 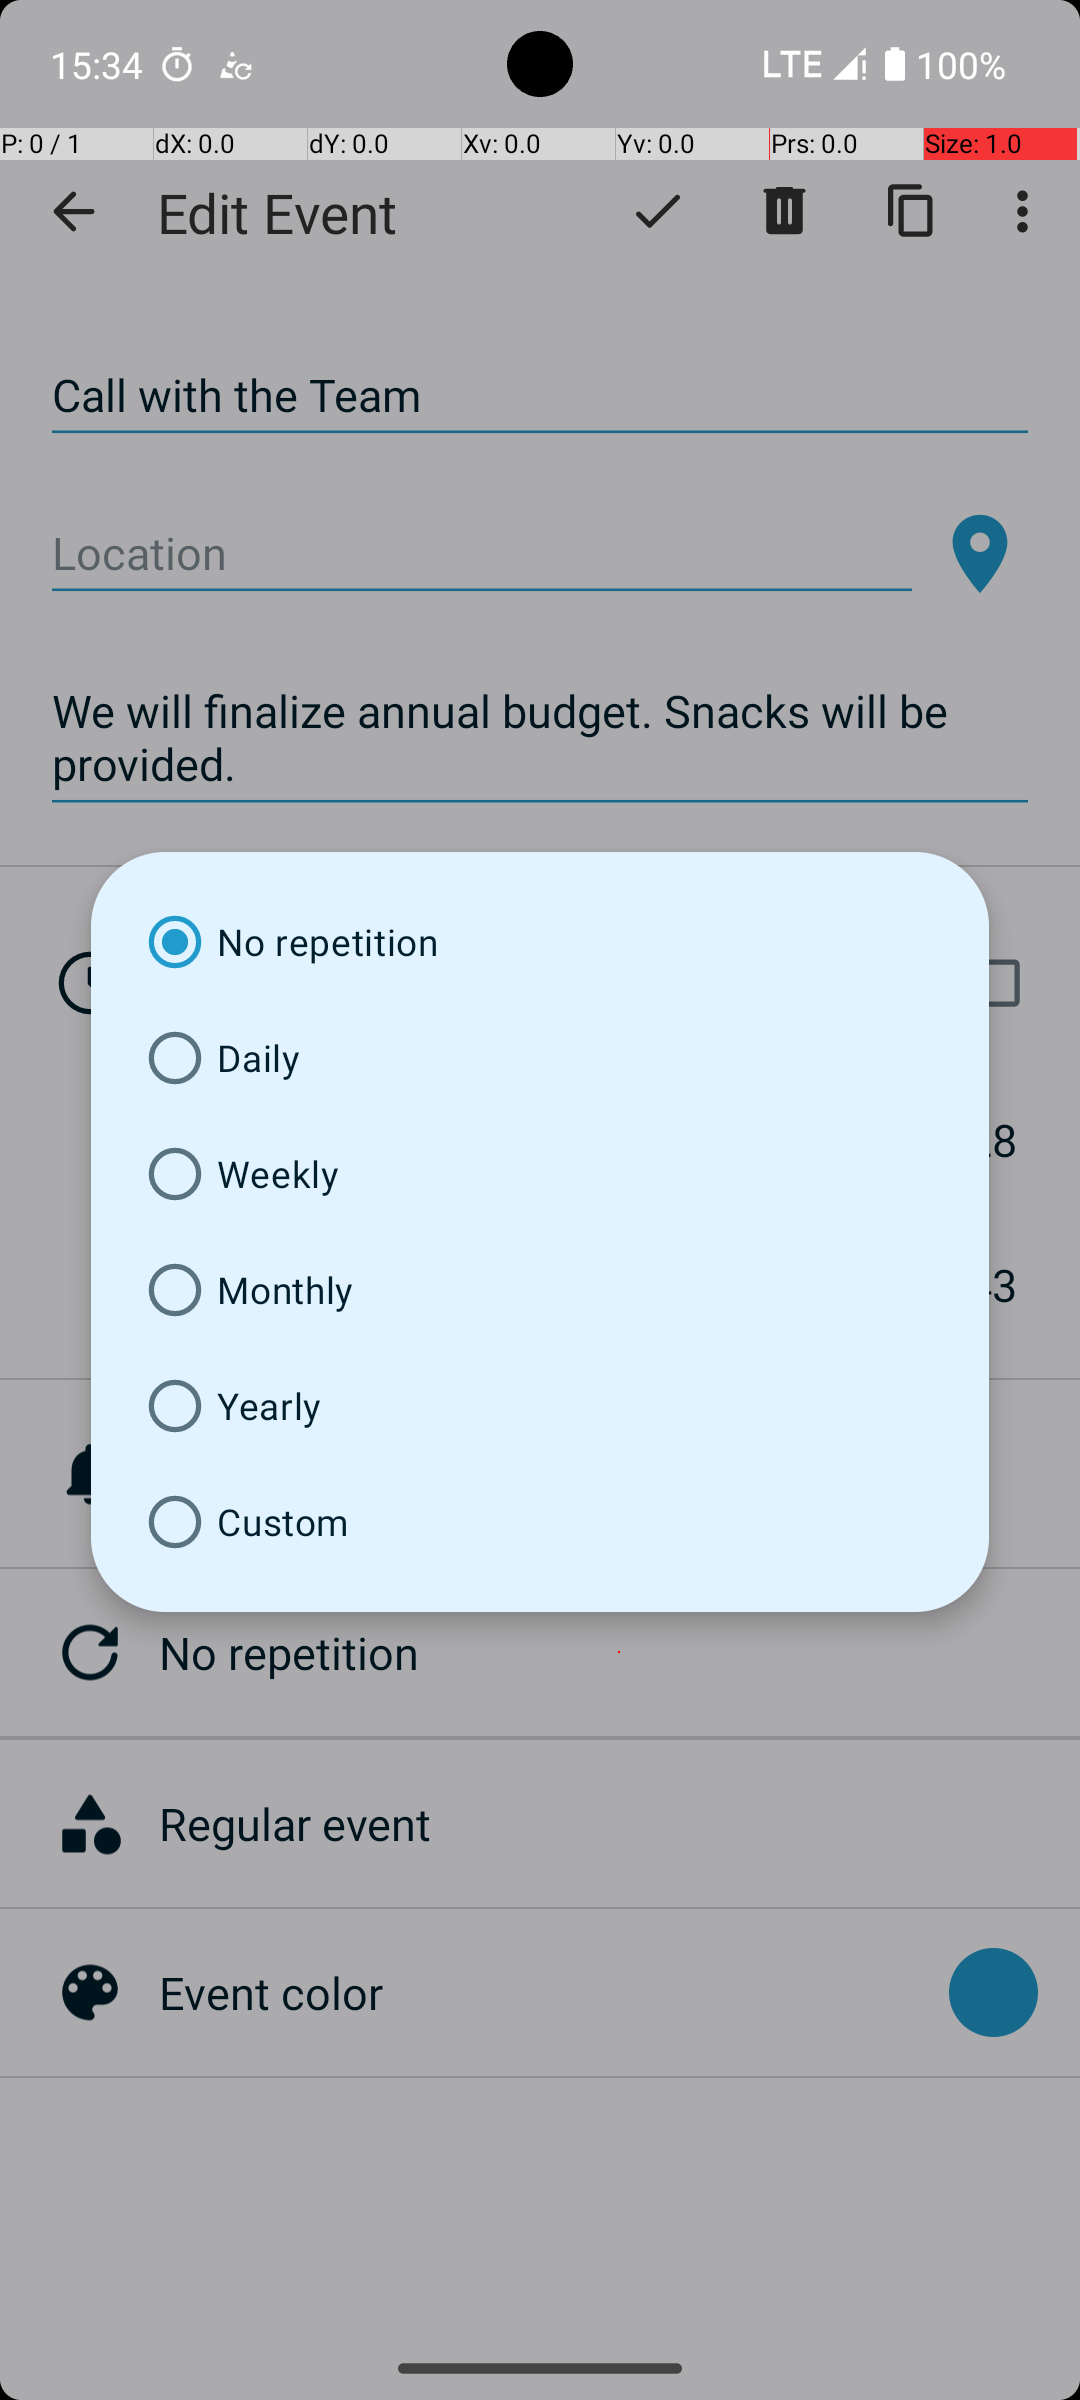 I want to click on Yearly, so click(x=540, y=1406).